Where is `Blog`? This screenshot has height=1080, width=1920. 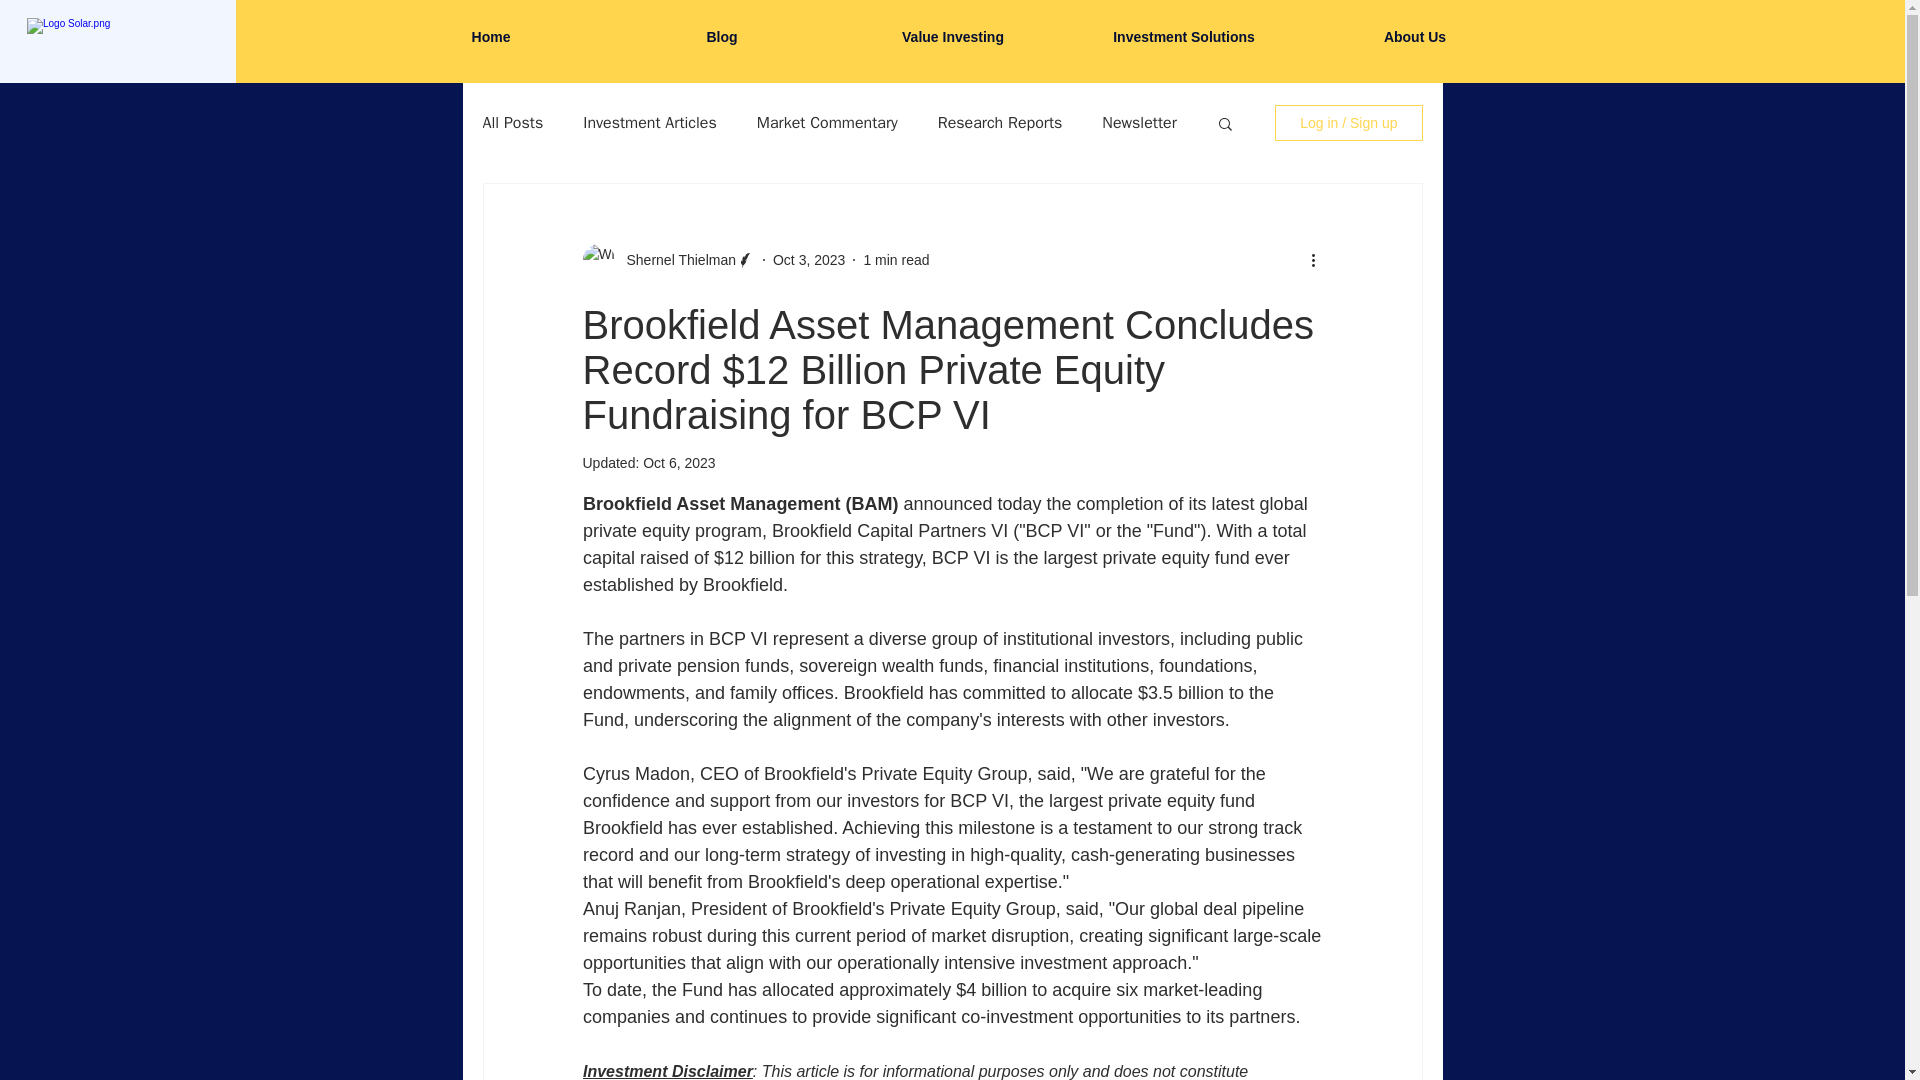 Blog is located at coordinates (722, 37).